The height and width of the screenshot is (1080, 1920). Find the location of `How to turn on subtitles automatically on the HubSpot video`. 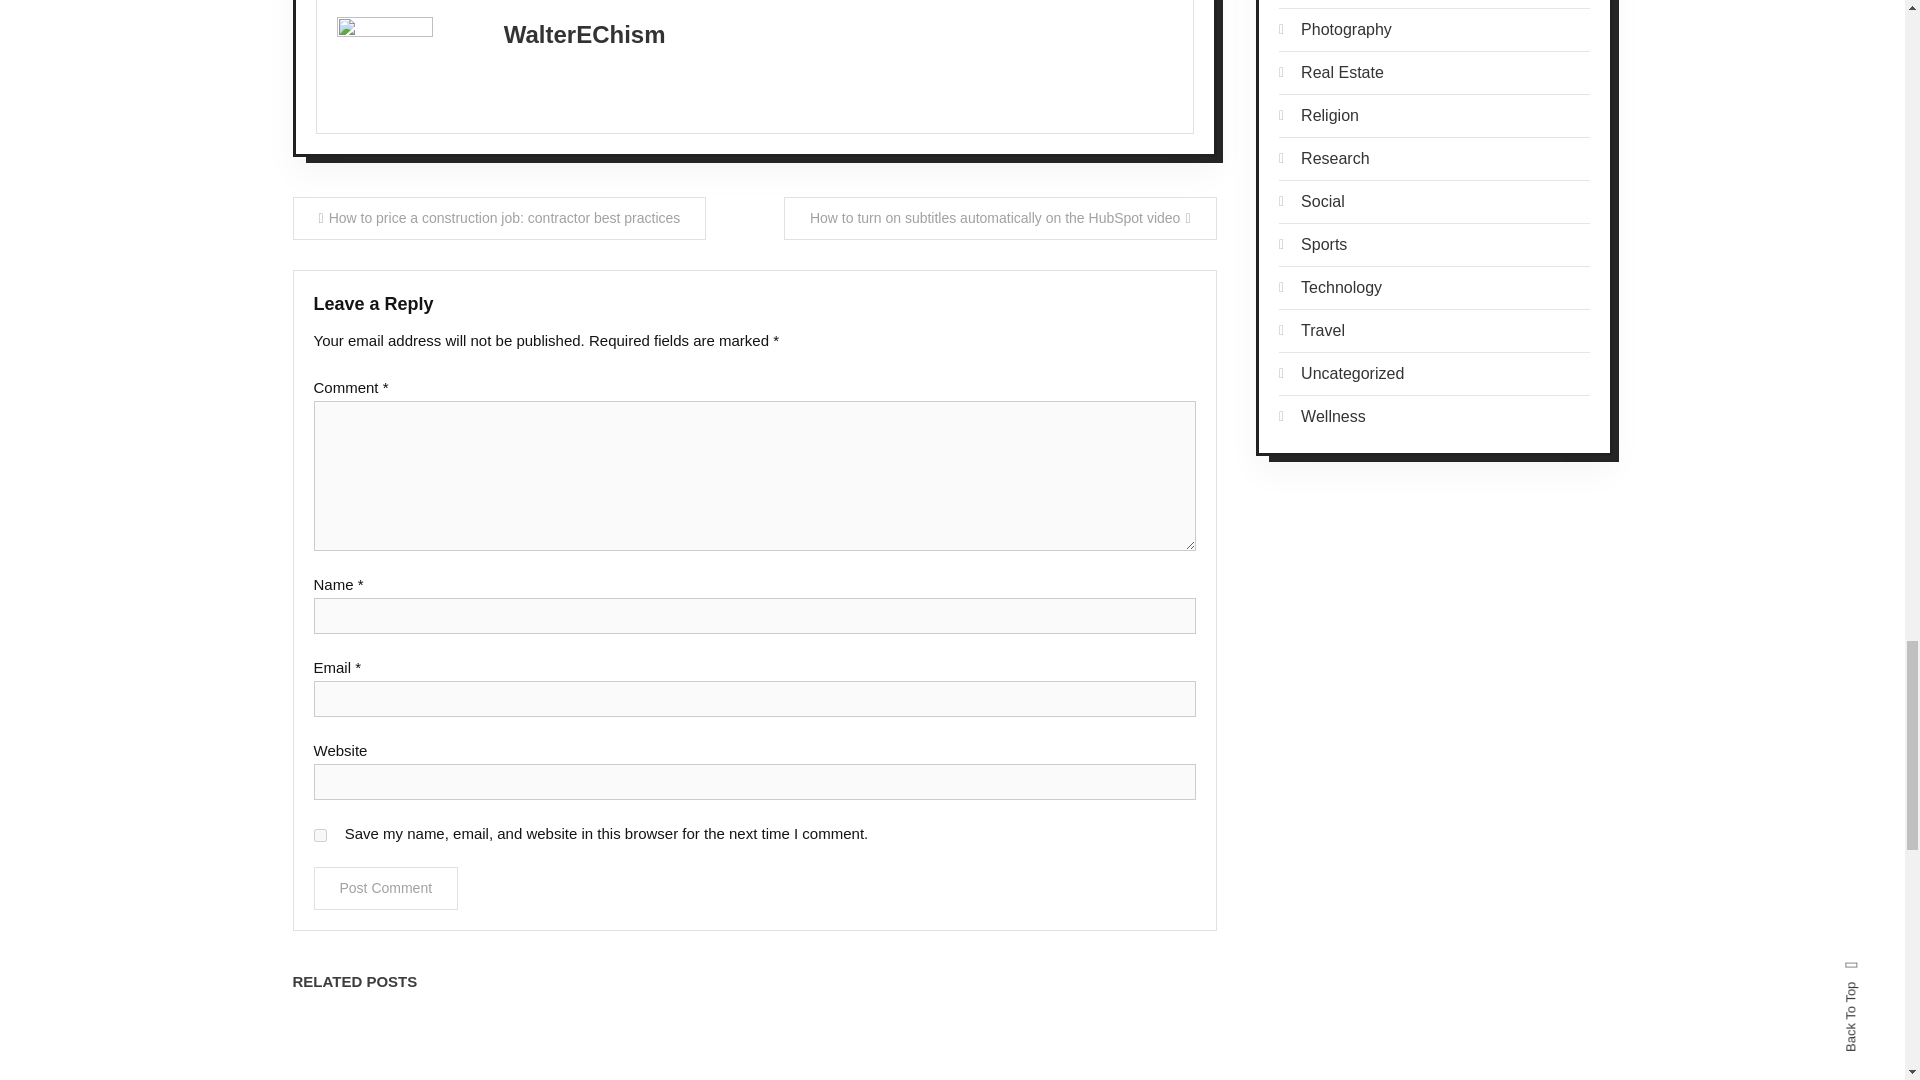

How to turn on subtitles automatically on the HubSpot video is located at coordinates (1000, 218).